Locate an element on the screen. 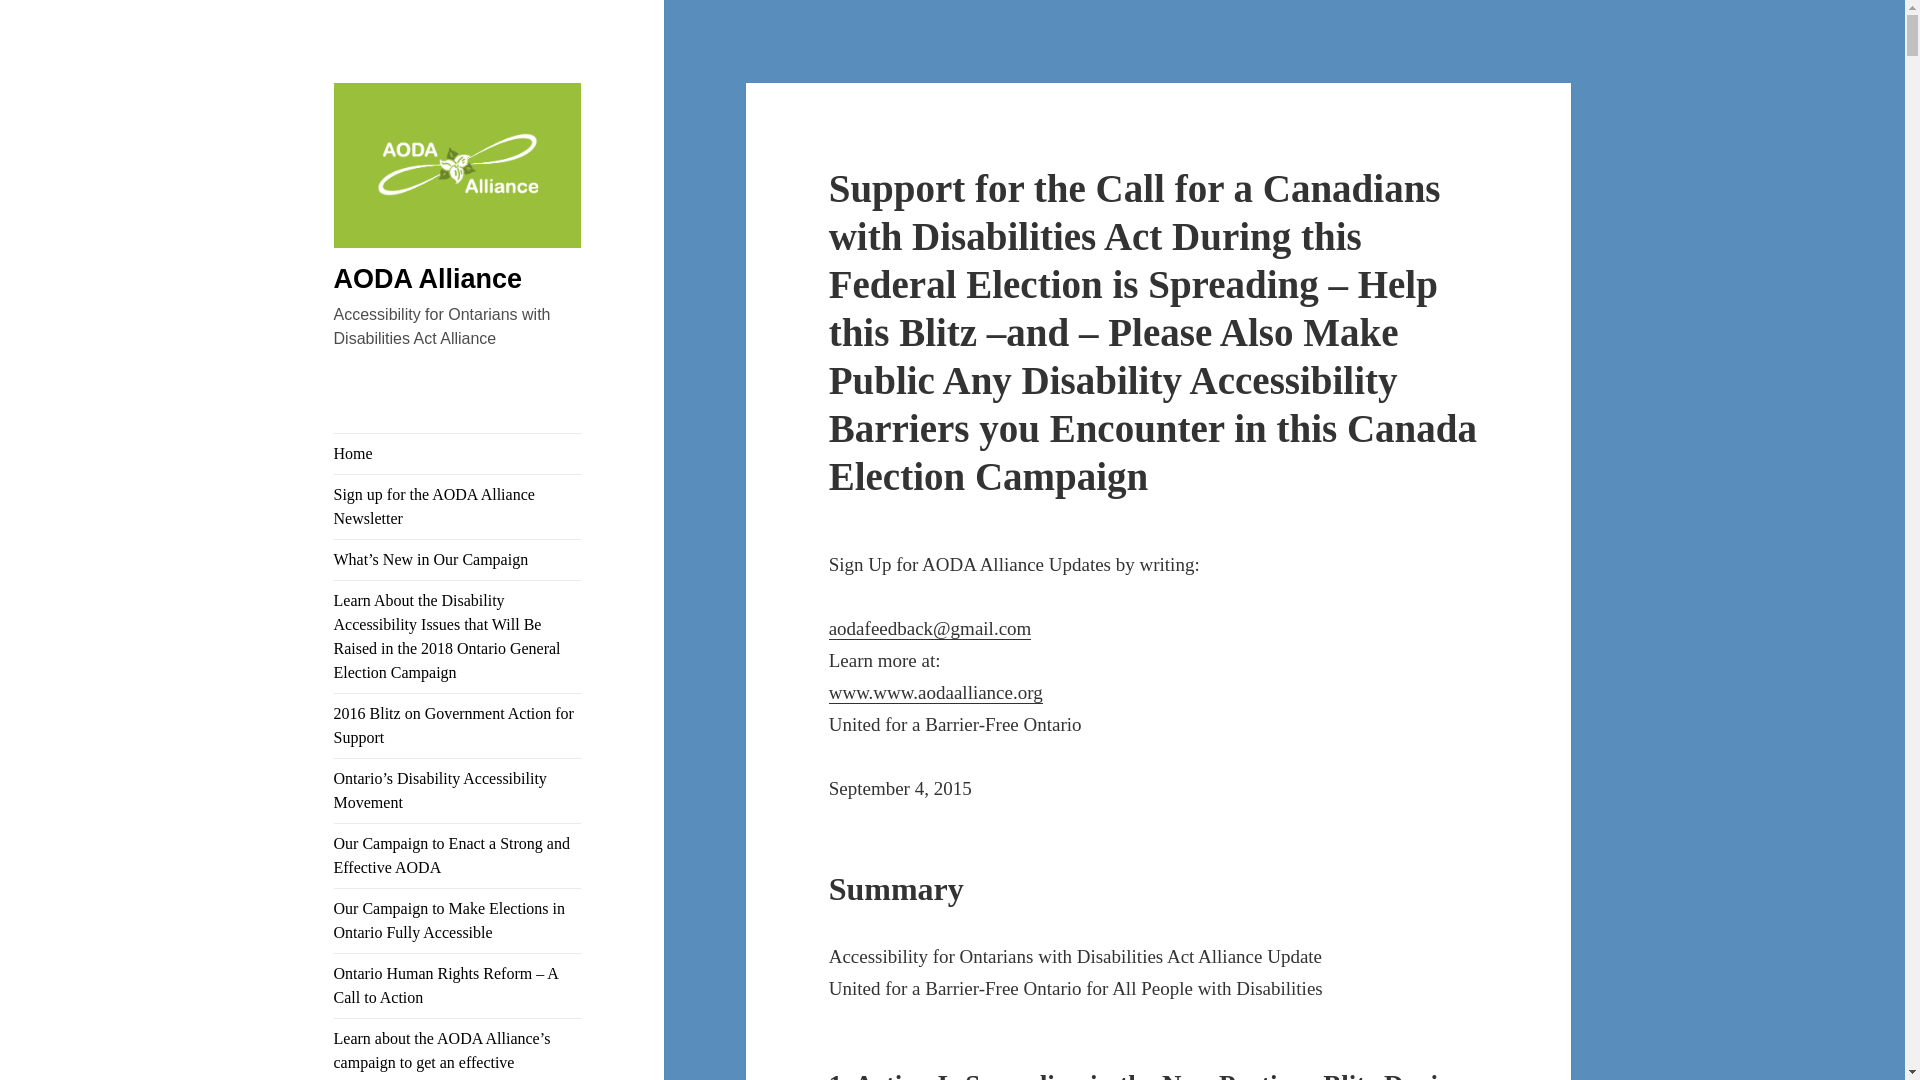 This screenshot has height=1080, width=1920. AODA Alliance is located at coordinates (458, 224).